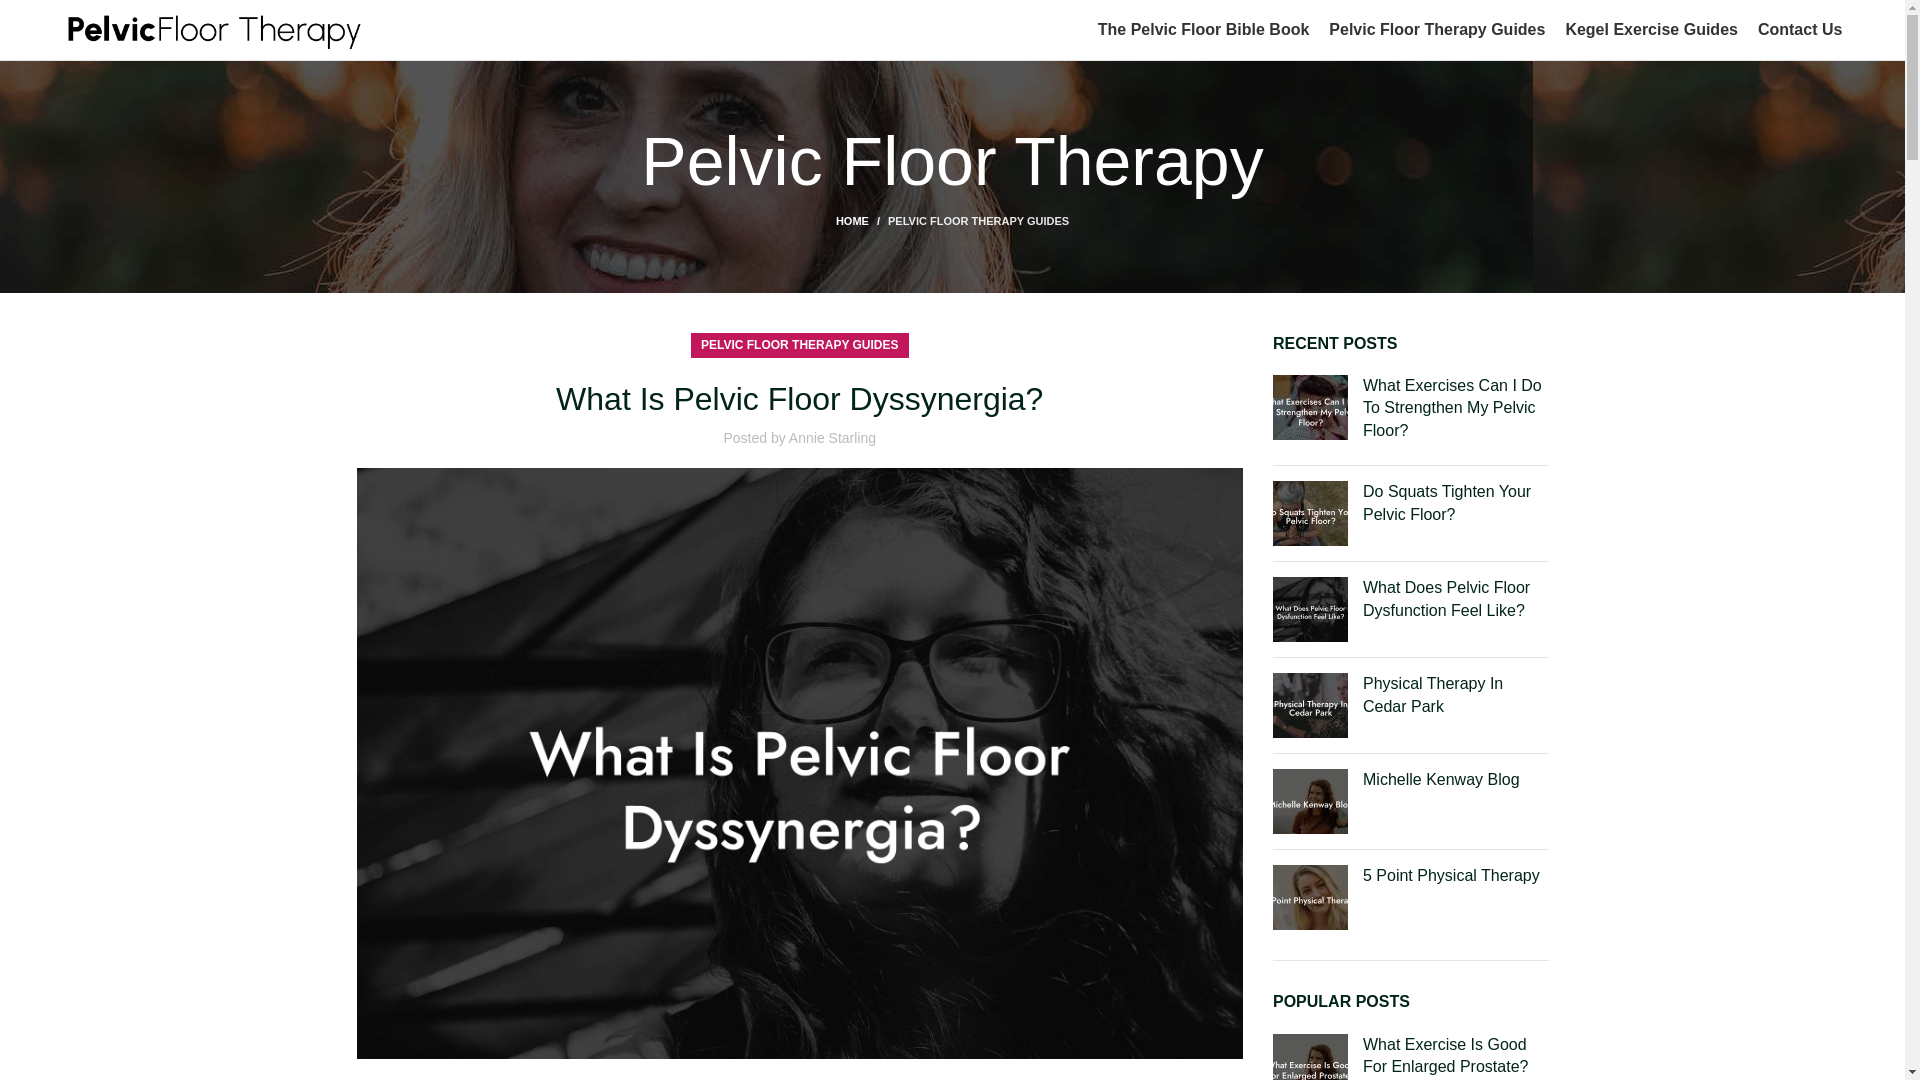 Image resolution: width=1920 pixels, height=1080 pixels. What do you see at coordinates (832, 438) in the screenshot?
I see `Annie Starling` at bounding box center [832, 438].